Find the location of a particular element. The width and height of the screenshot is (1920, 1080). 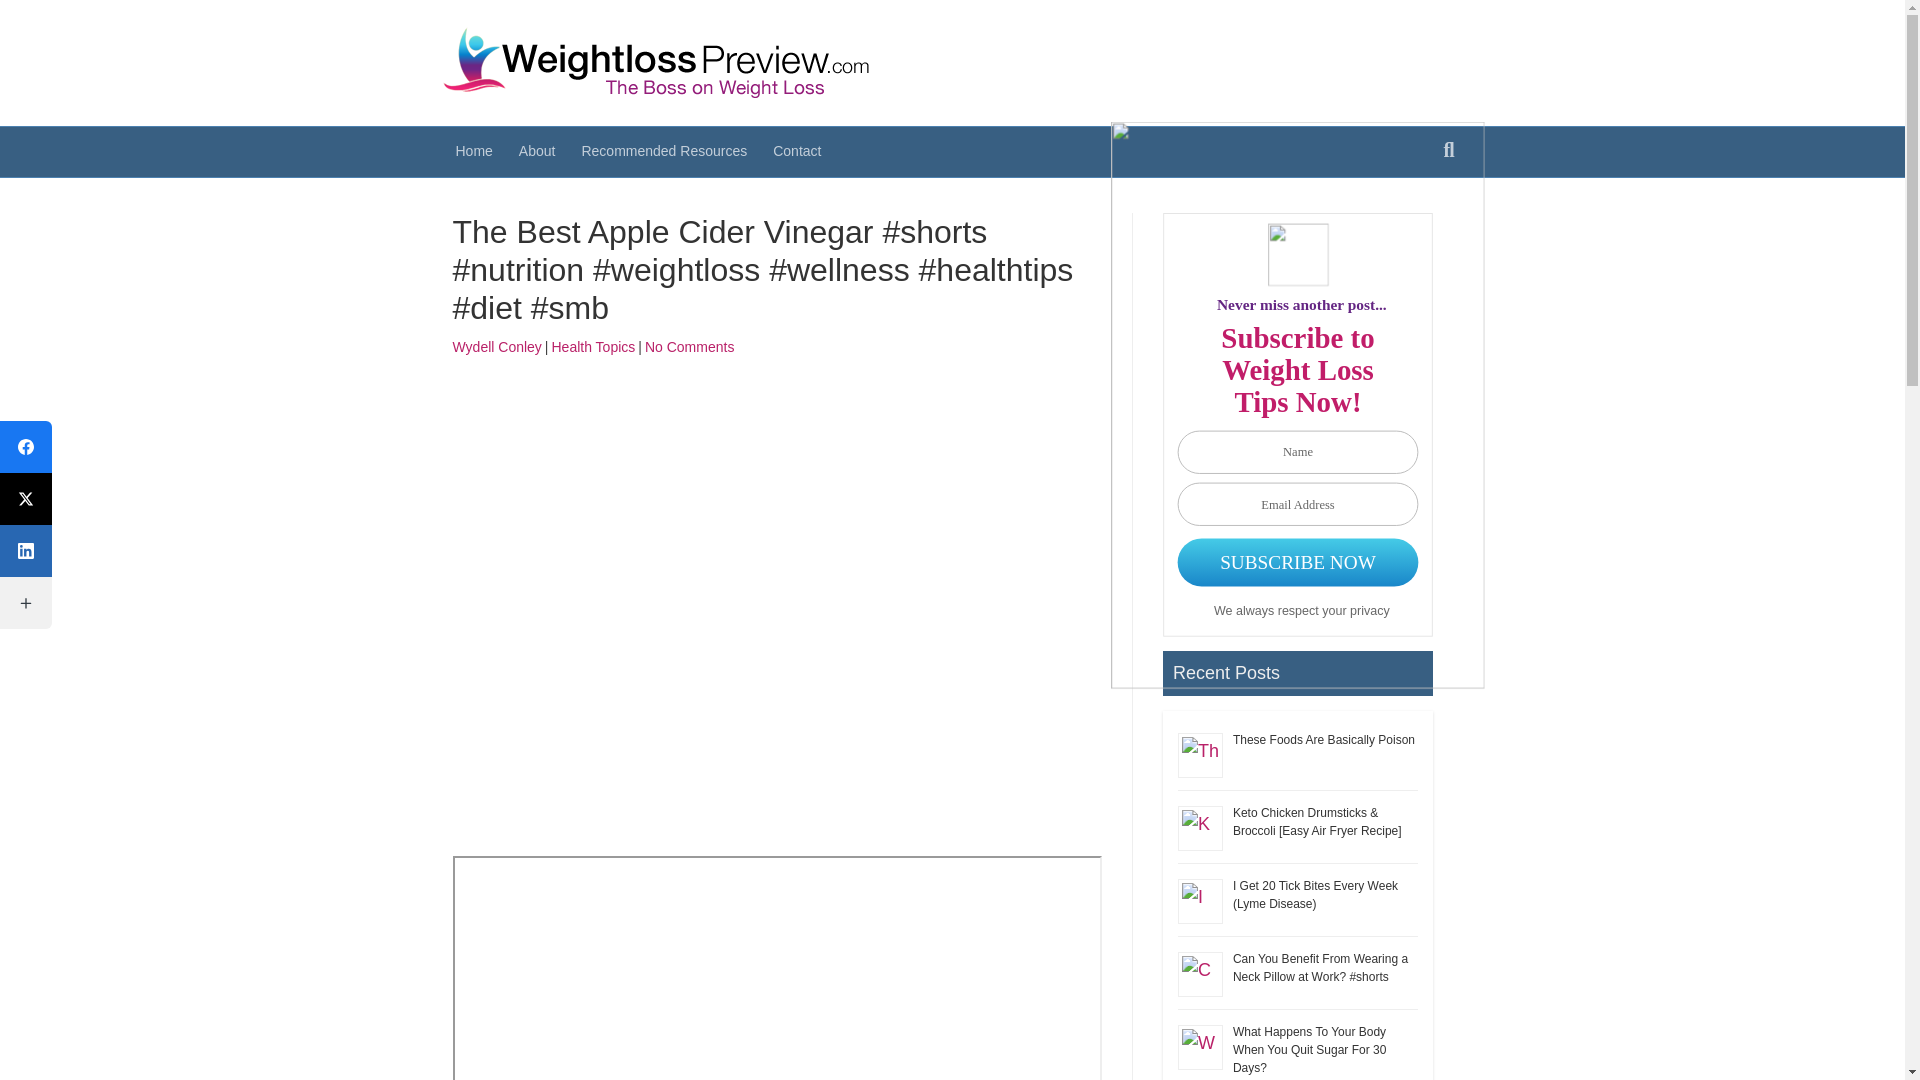

Wydell Conley is located at coordinates (496, 347).